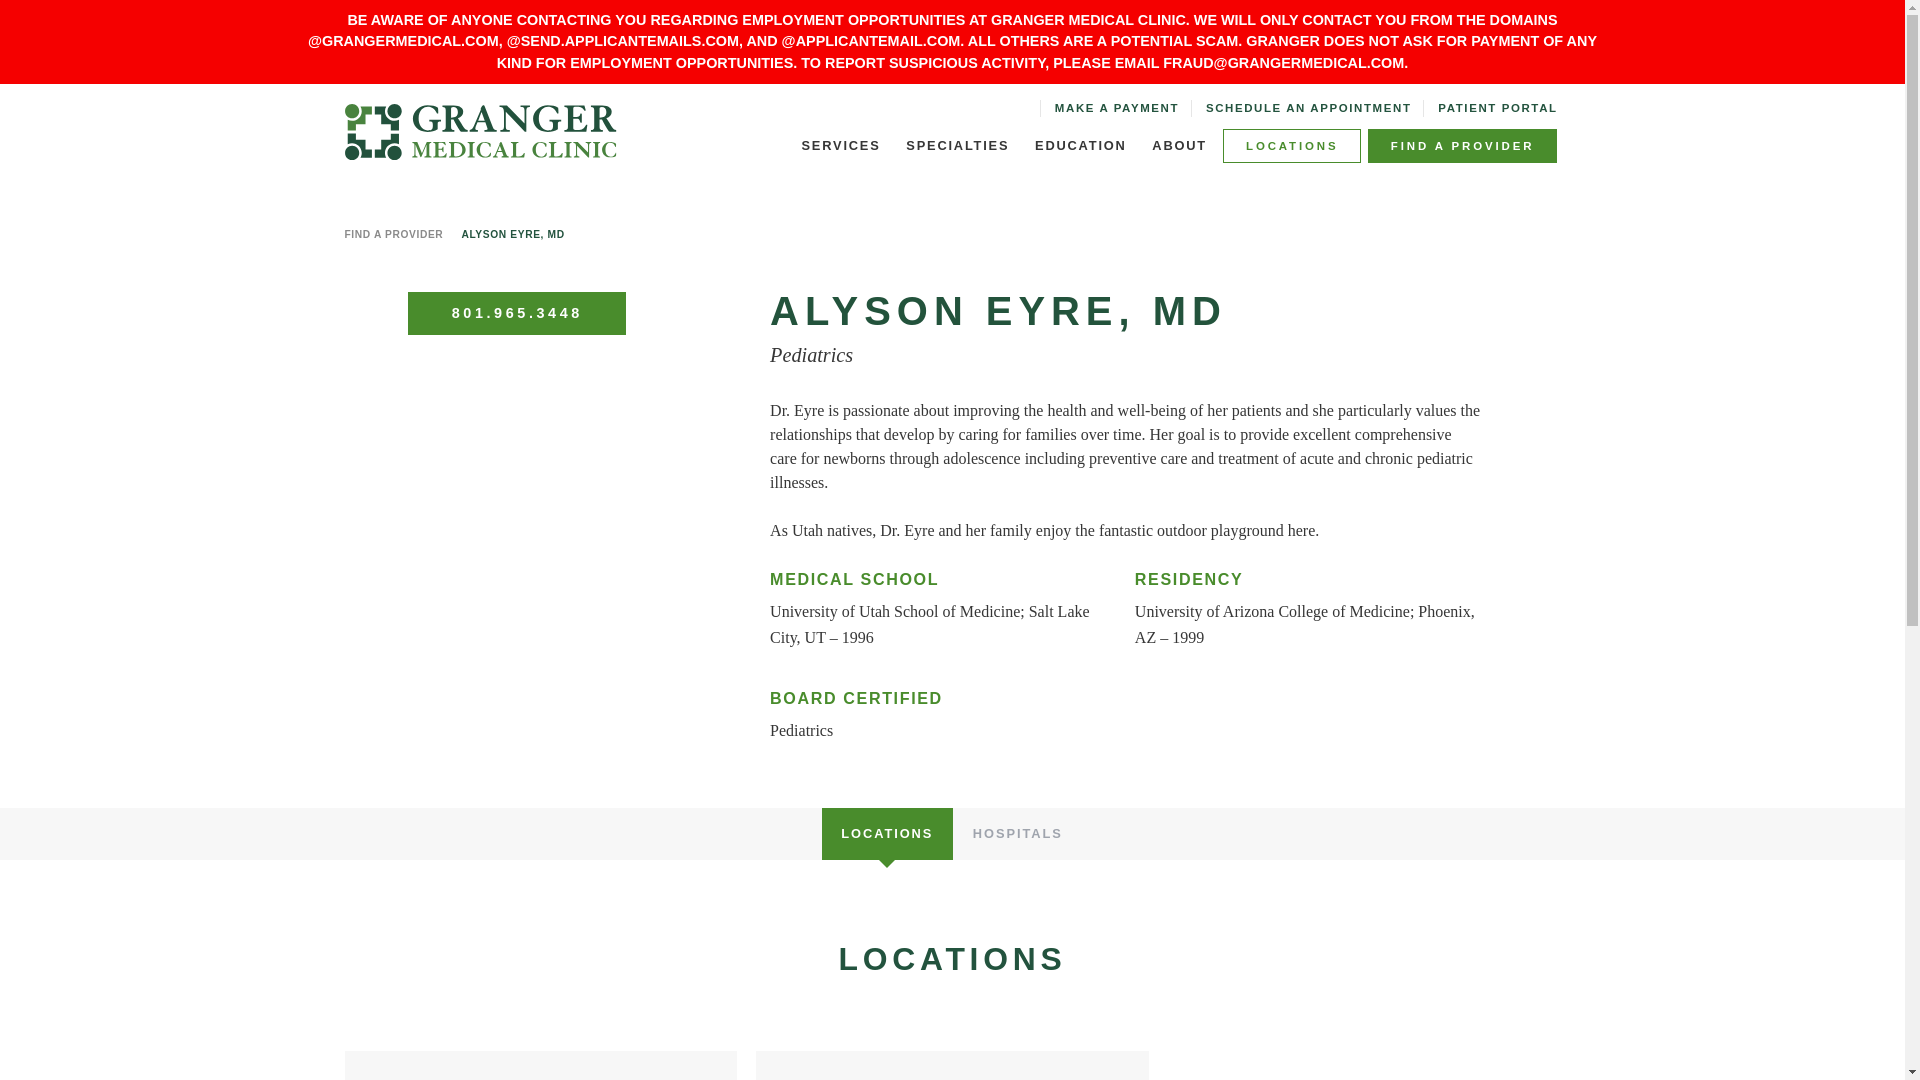 This screenshot has height=1080, width=1920. I want to click on ABOUT, so click(1180, 146).